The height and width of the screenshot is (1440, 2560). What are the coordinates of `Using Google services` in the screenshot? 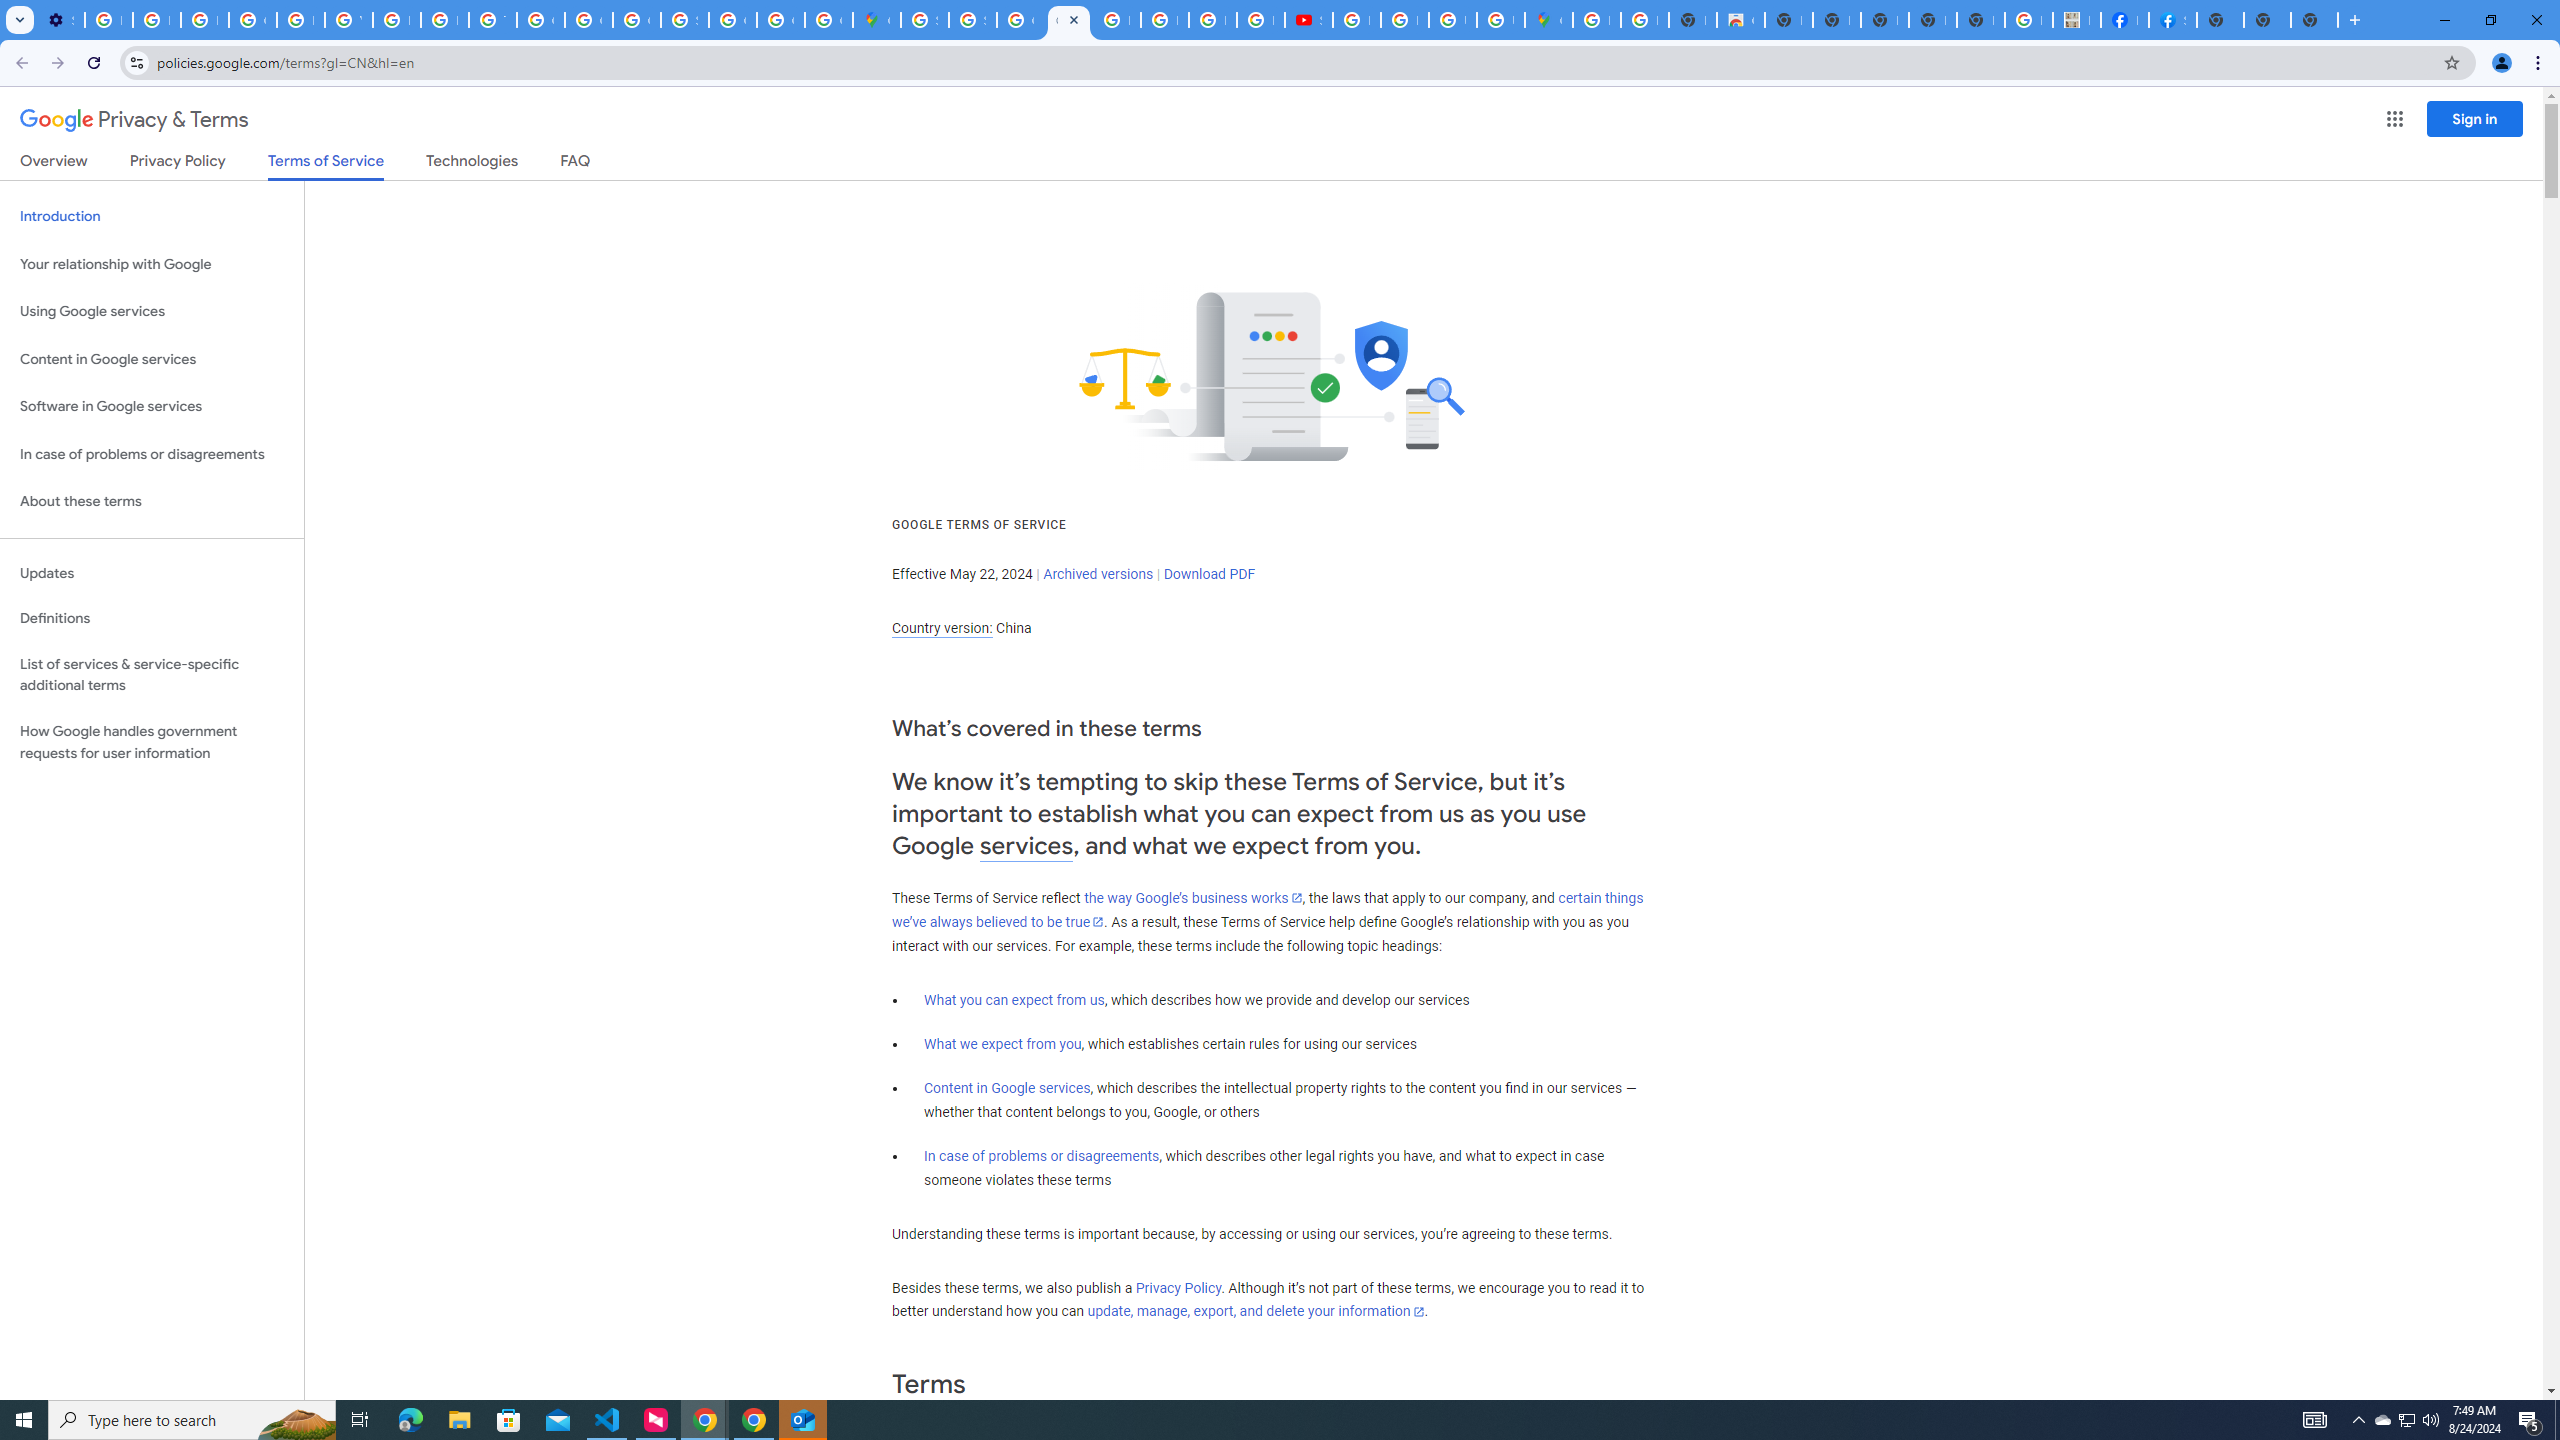 It's located at (152, 312).